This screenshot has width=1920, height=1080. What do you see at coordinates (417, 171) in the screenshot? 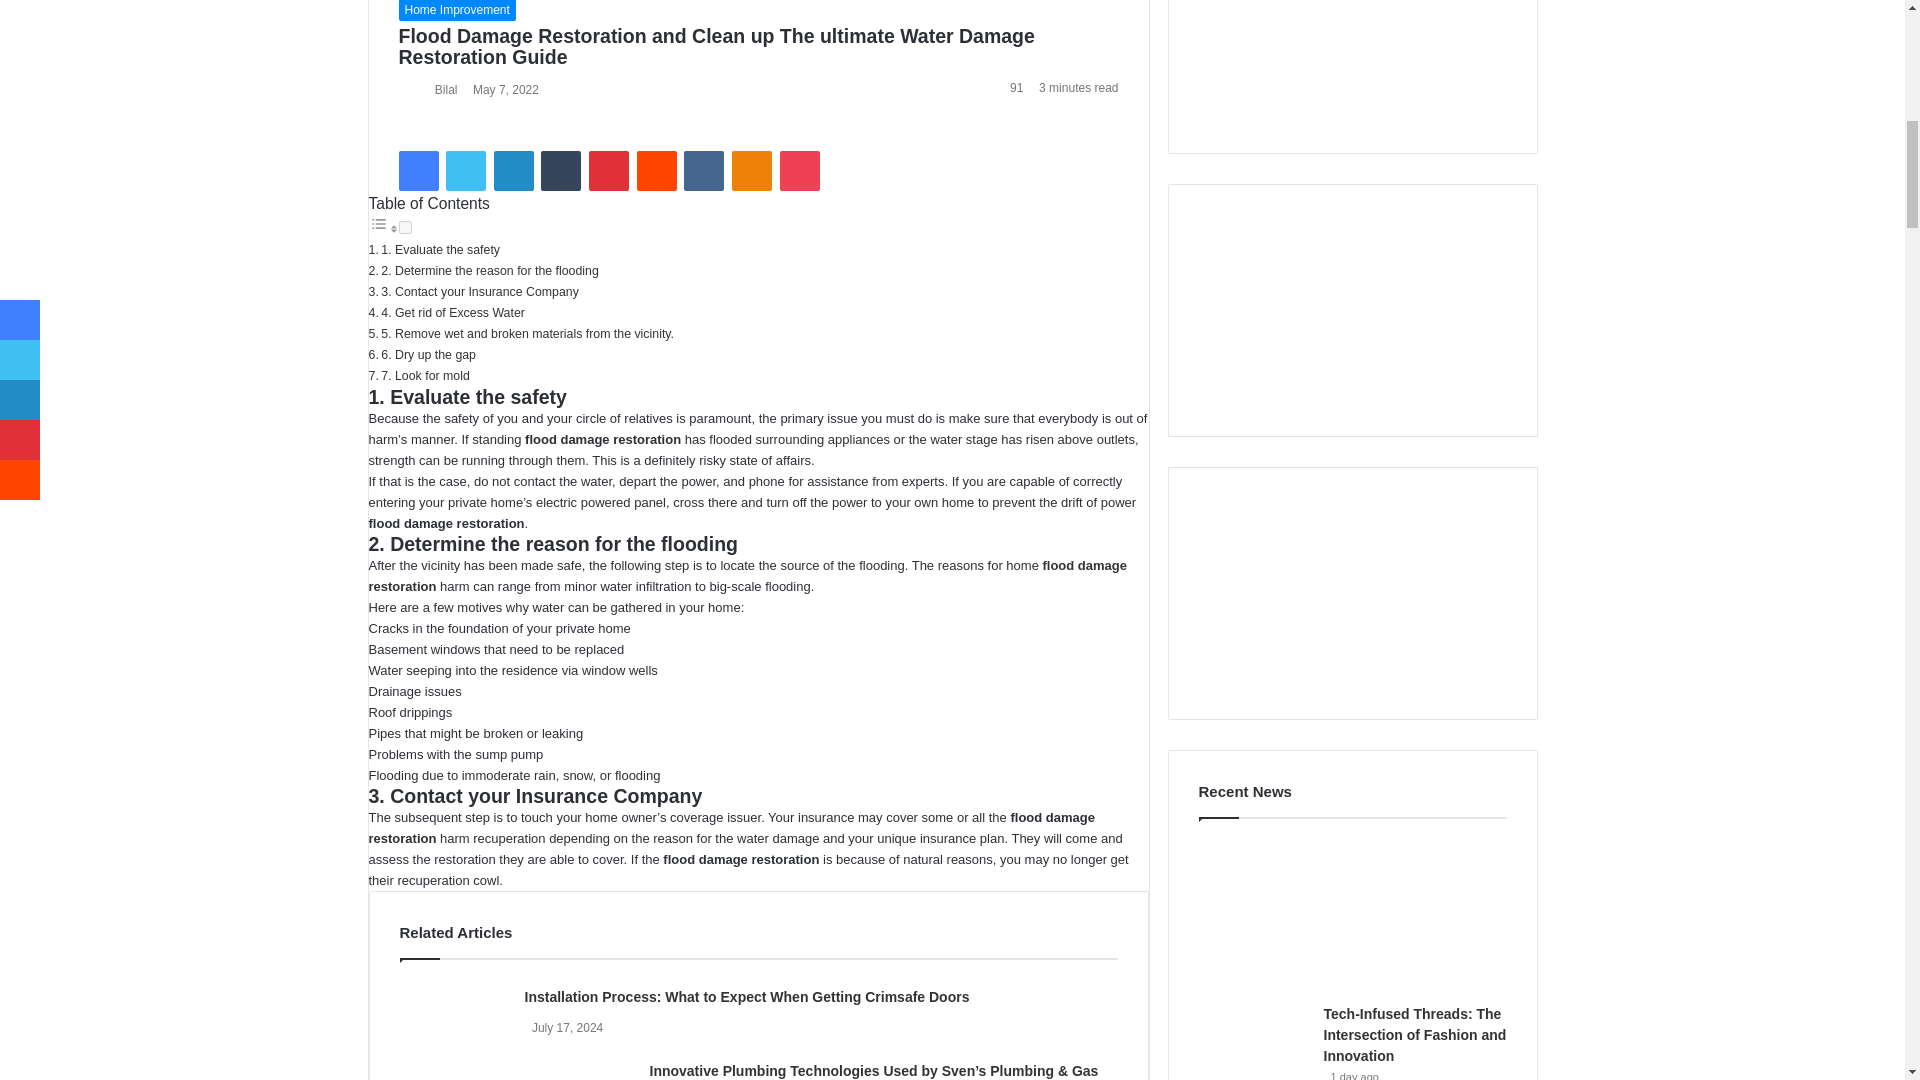
I see `Facebook` at bounding box center [417, 171].